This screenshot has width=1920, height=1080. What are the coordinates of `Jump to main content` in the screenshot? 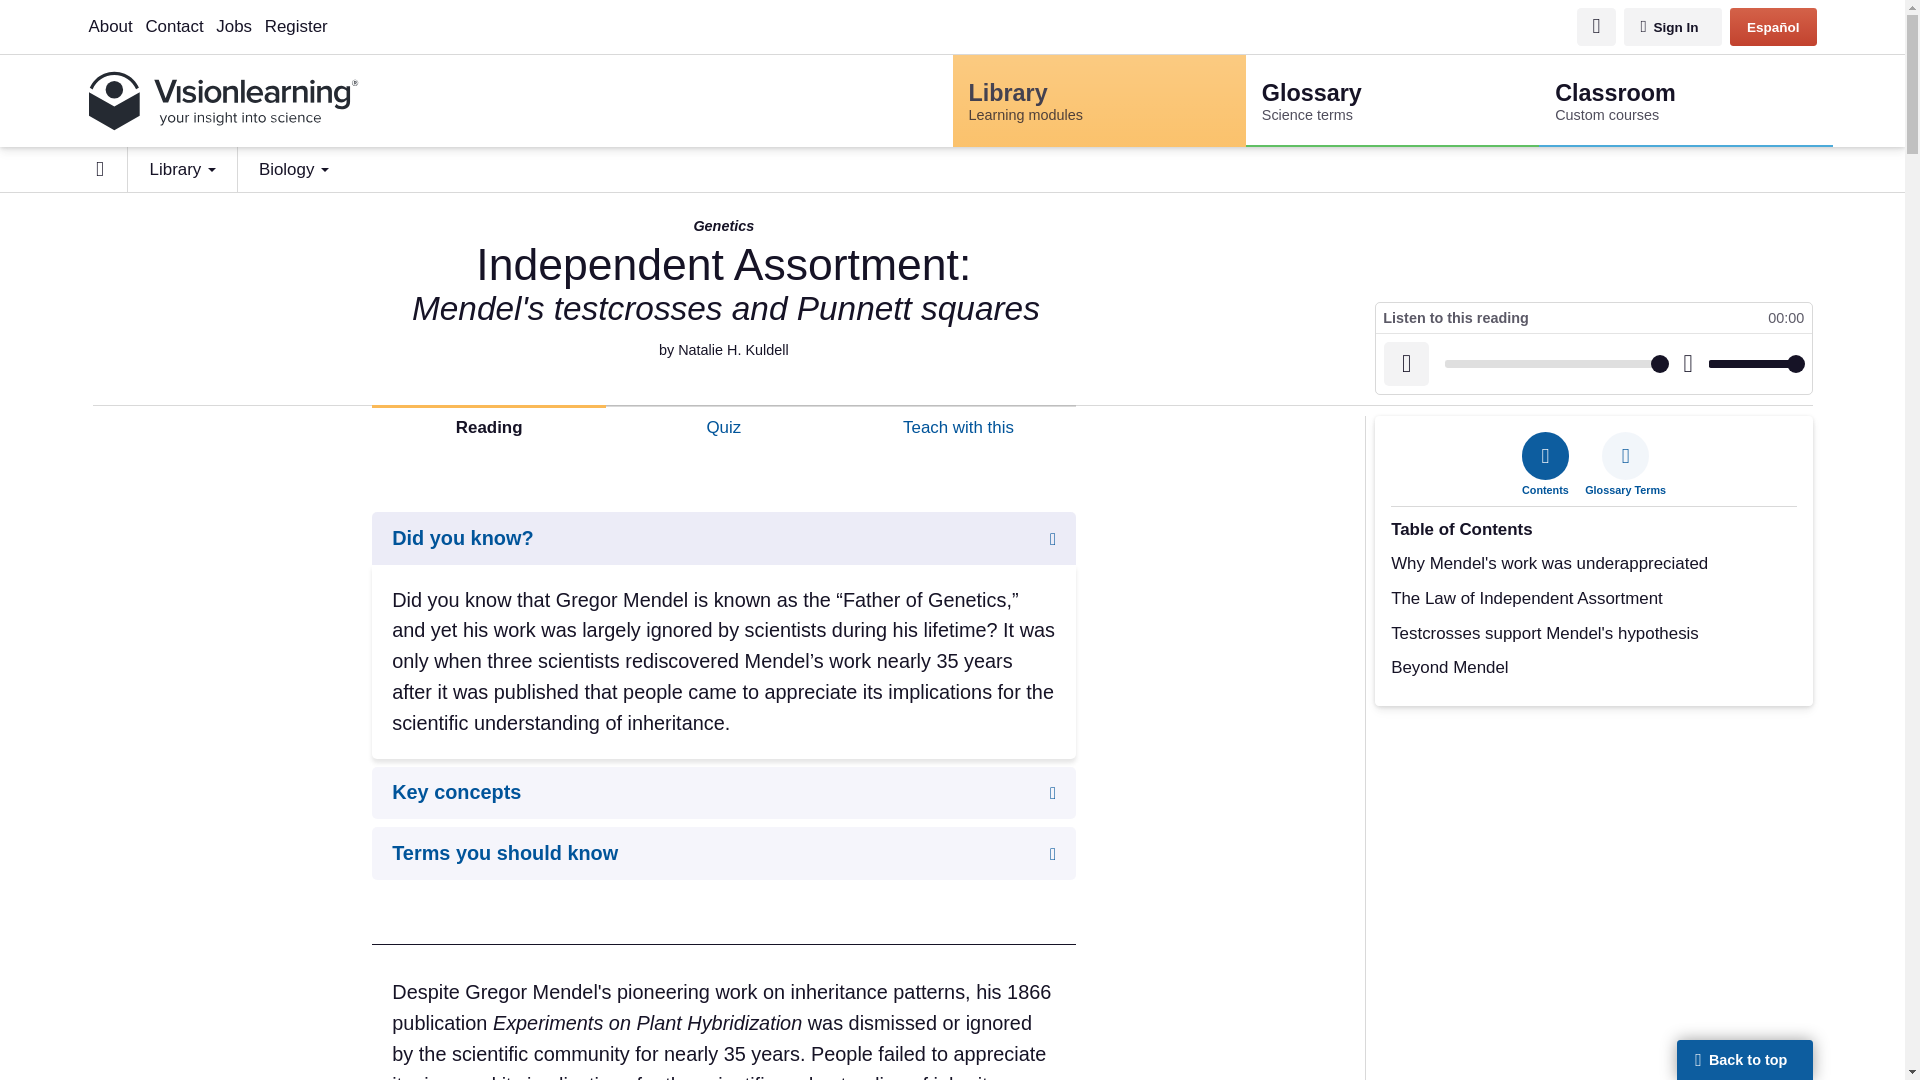 It's located at (1392, 100).